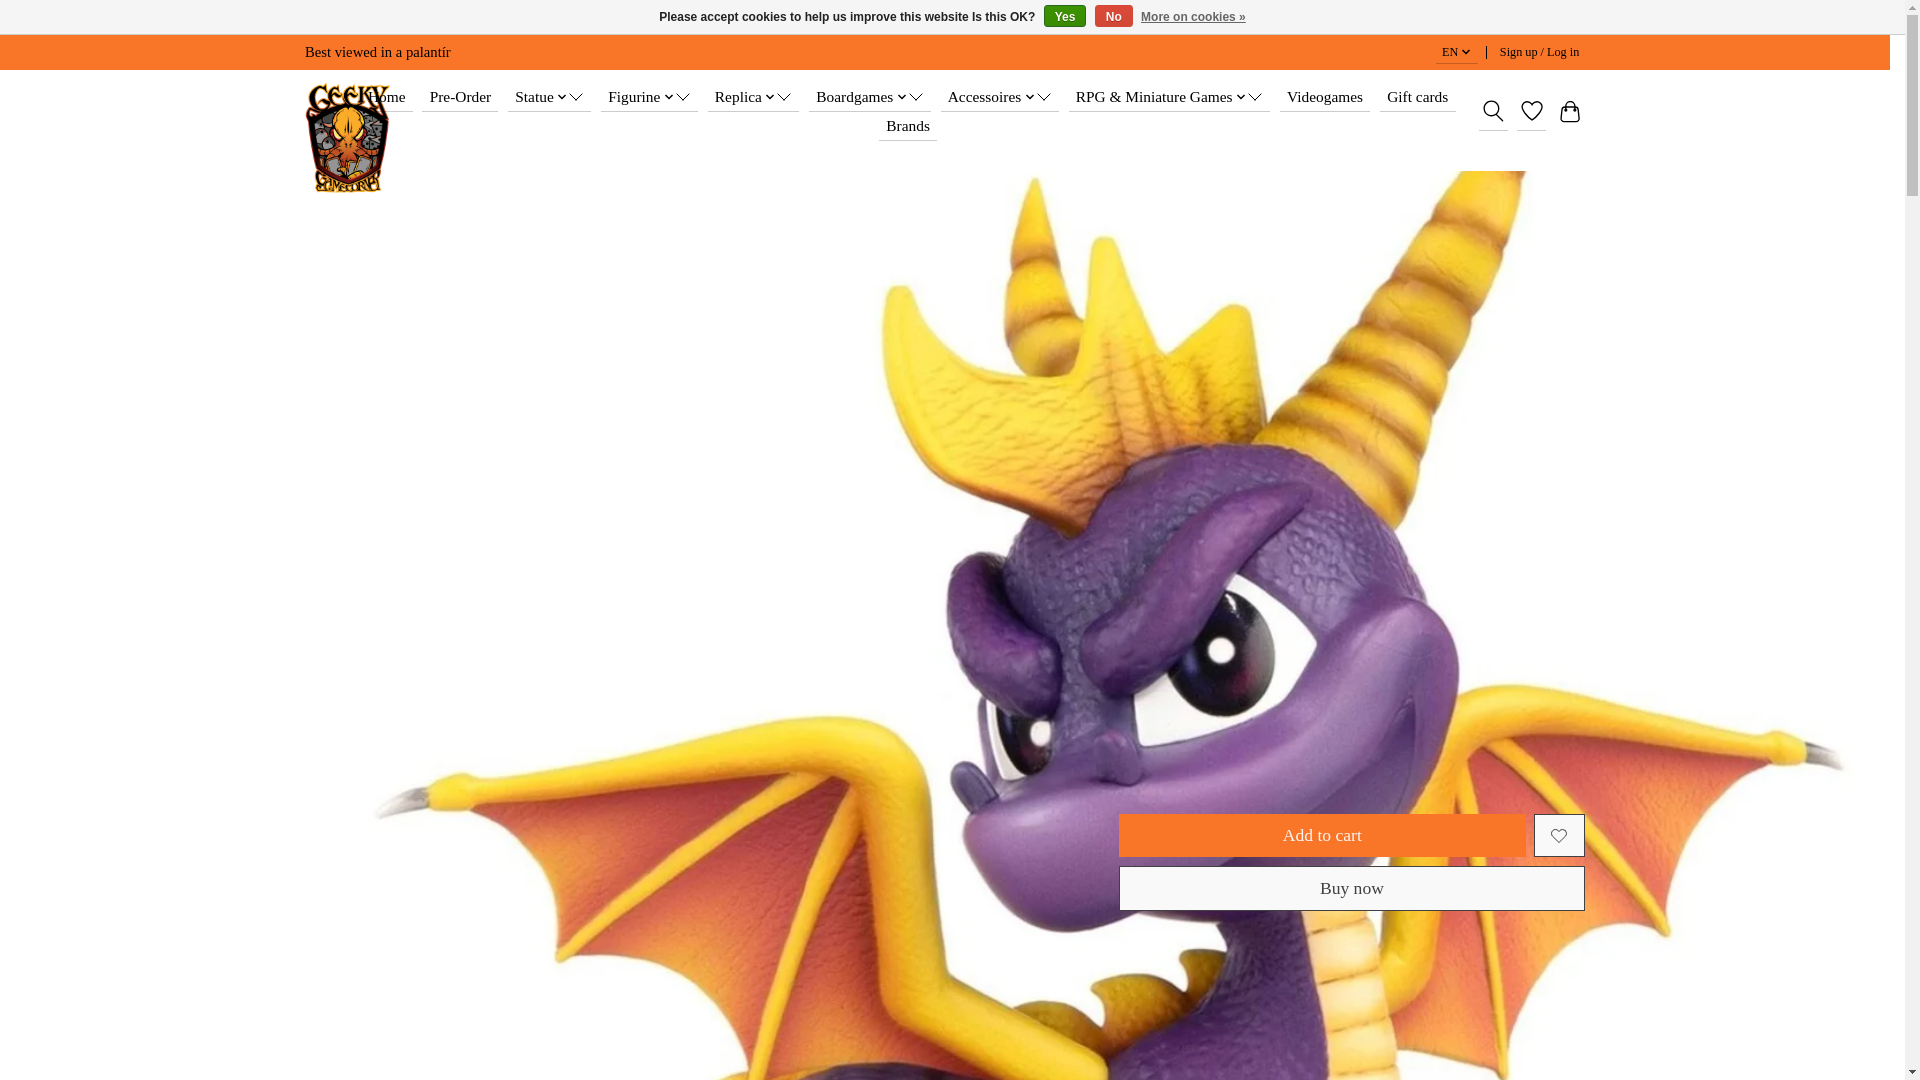 Image resolution: width=1920 pixels, height=1080 pixels. What do you see at coordinates (1539, 52) in the screenshot?
I see `My account` at bounding box center [1539, 52].